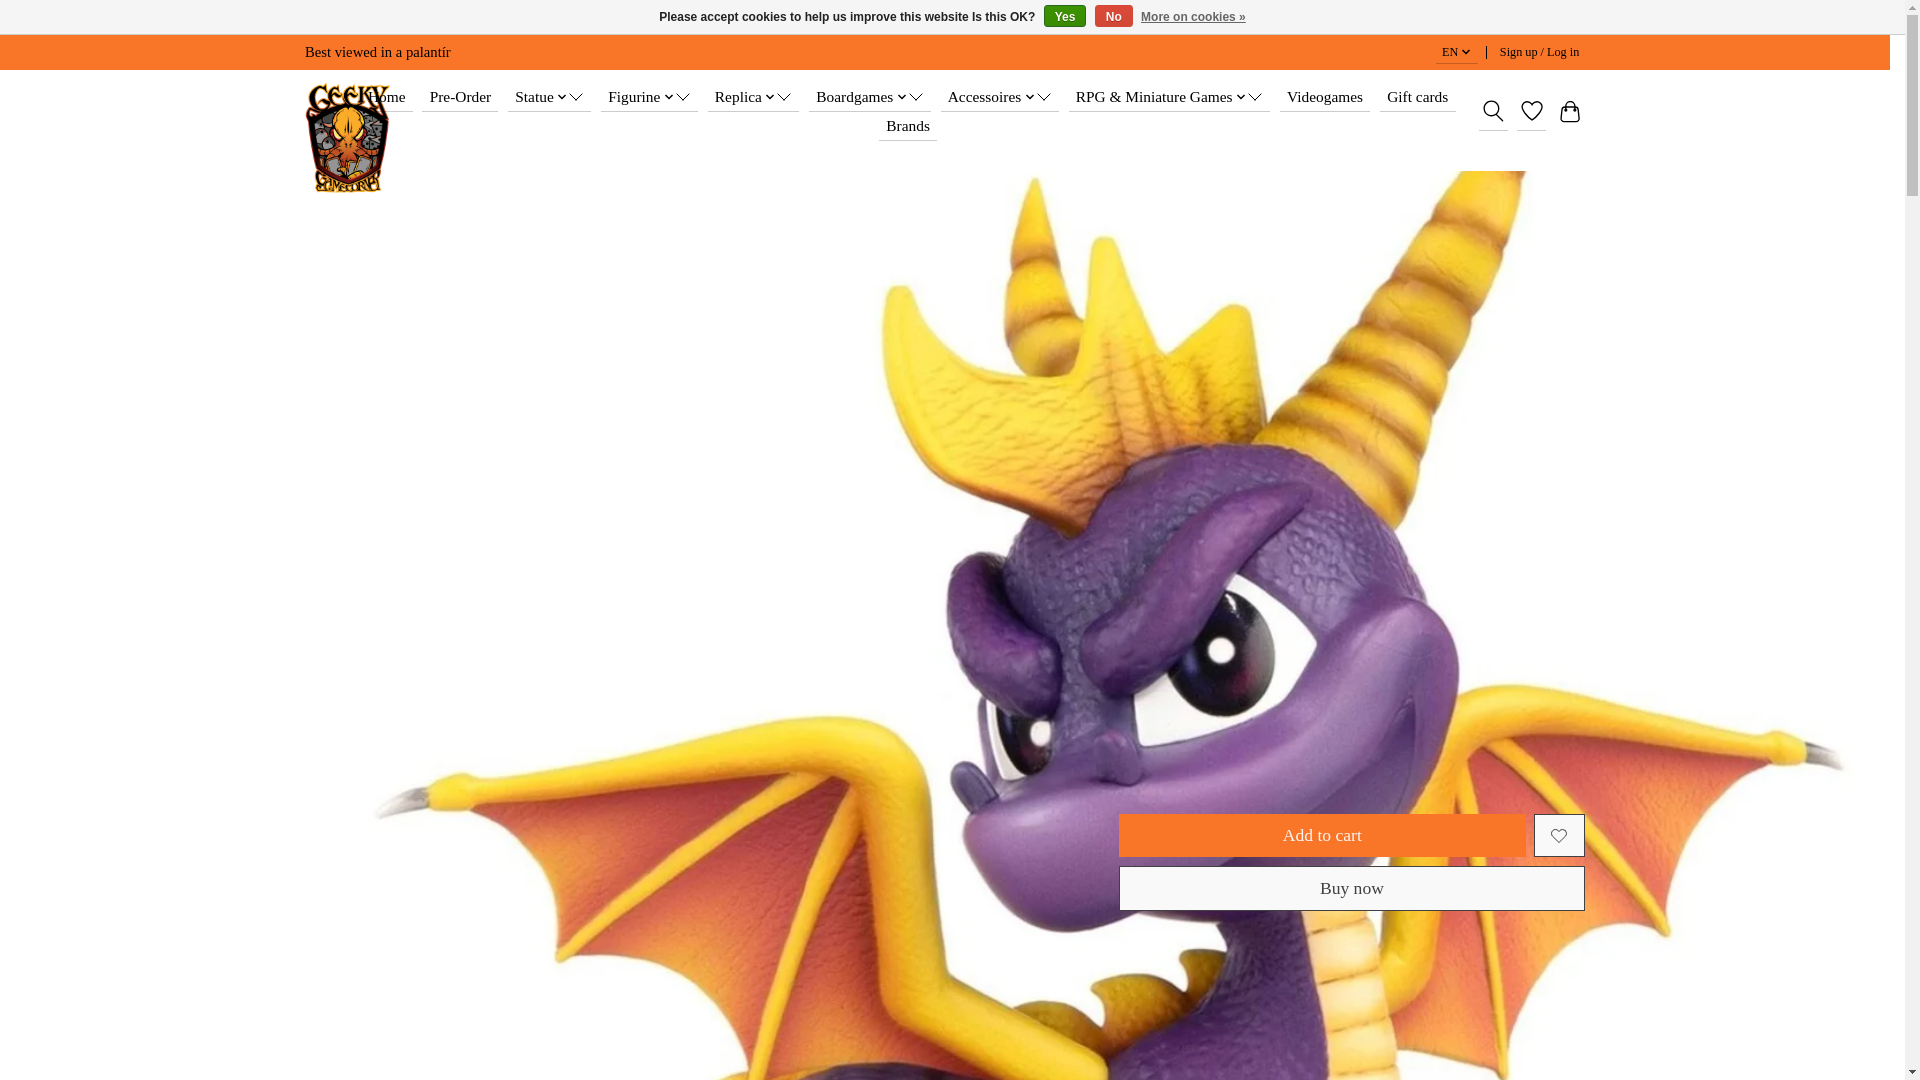 Image resolution: width=1920 pixels, height=1080 pixels. What do you see at coordinates (1539, 52) in the screenshot?
I see `My account` at bounding box center [1539, 52].